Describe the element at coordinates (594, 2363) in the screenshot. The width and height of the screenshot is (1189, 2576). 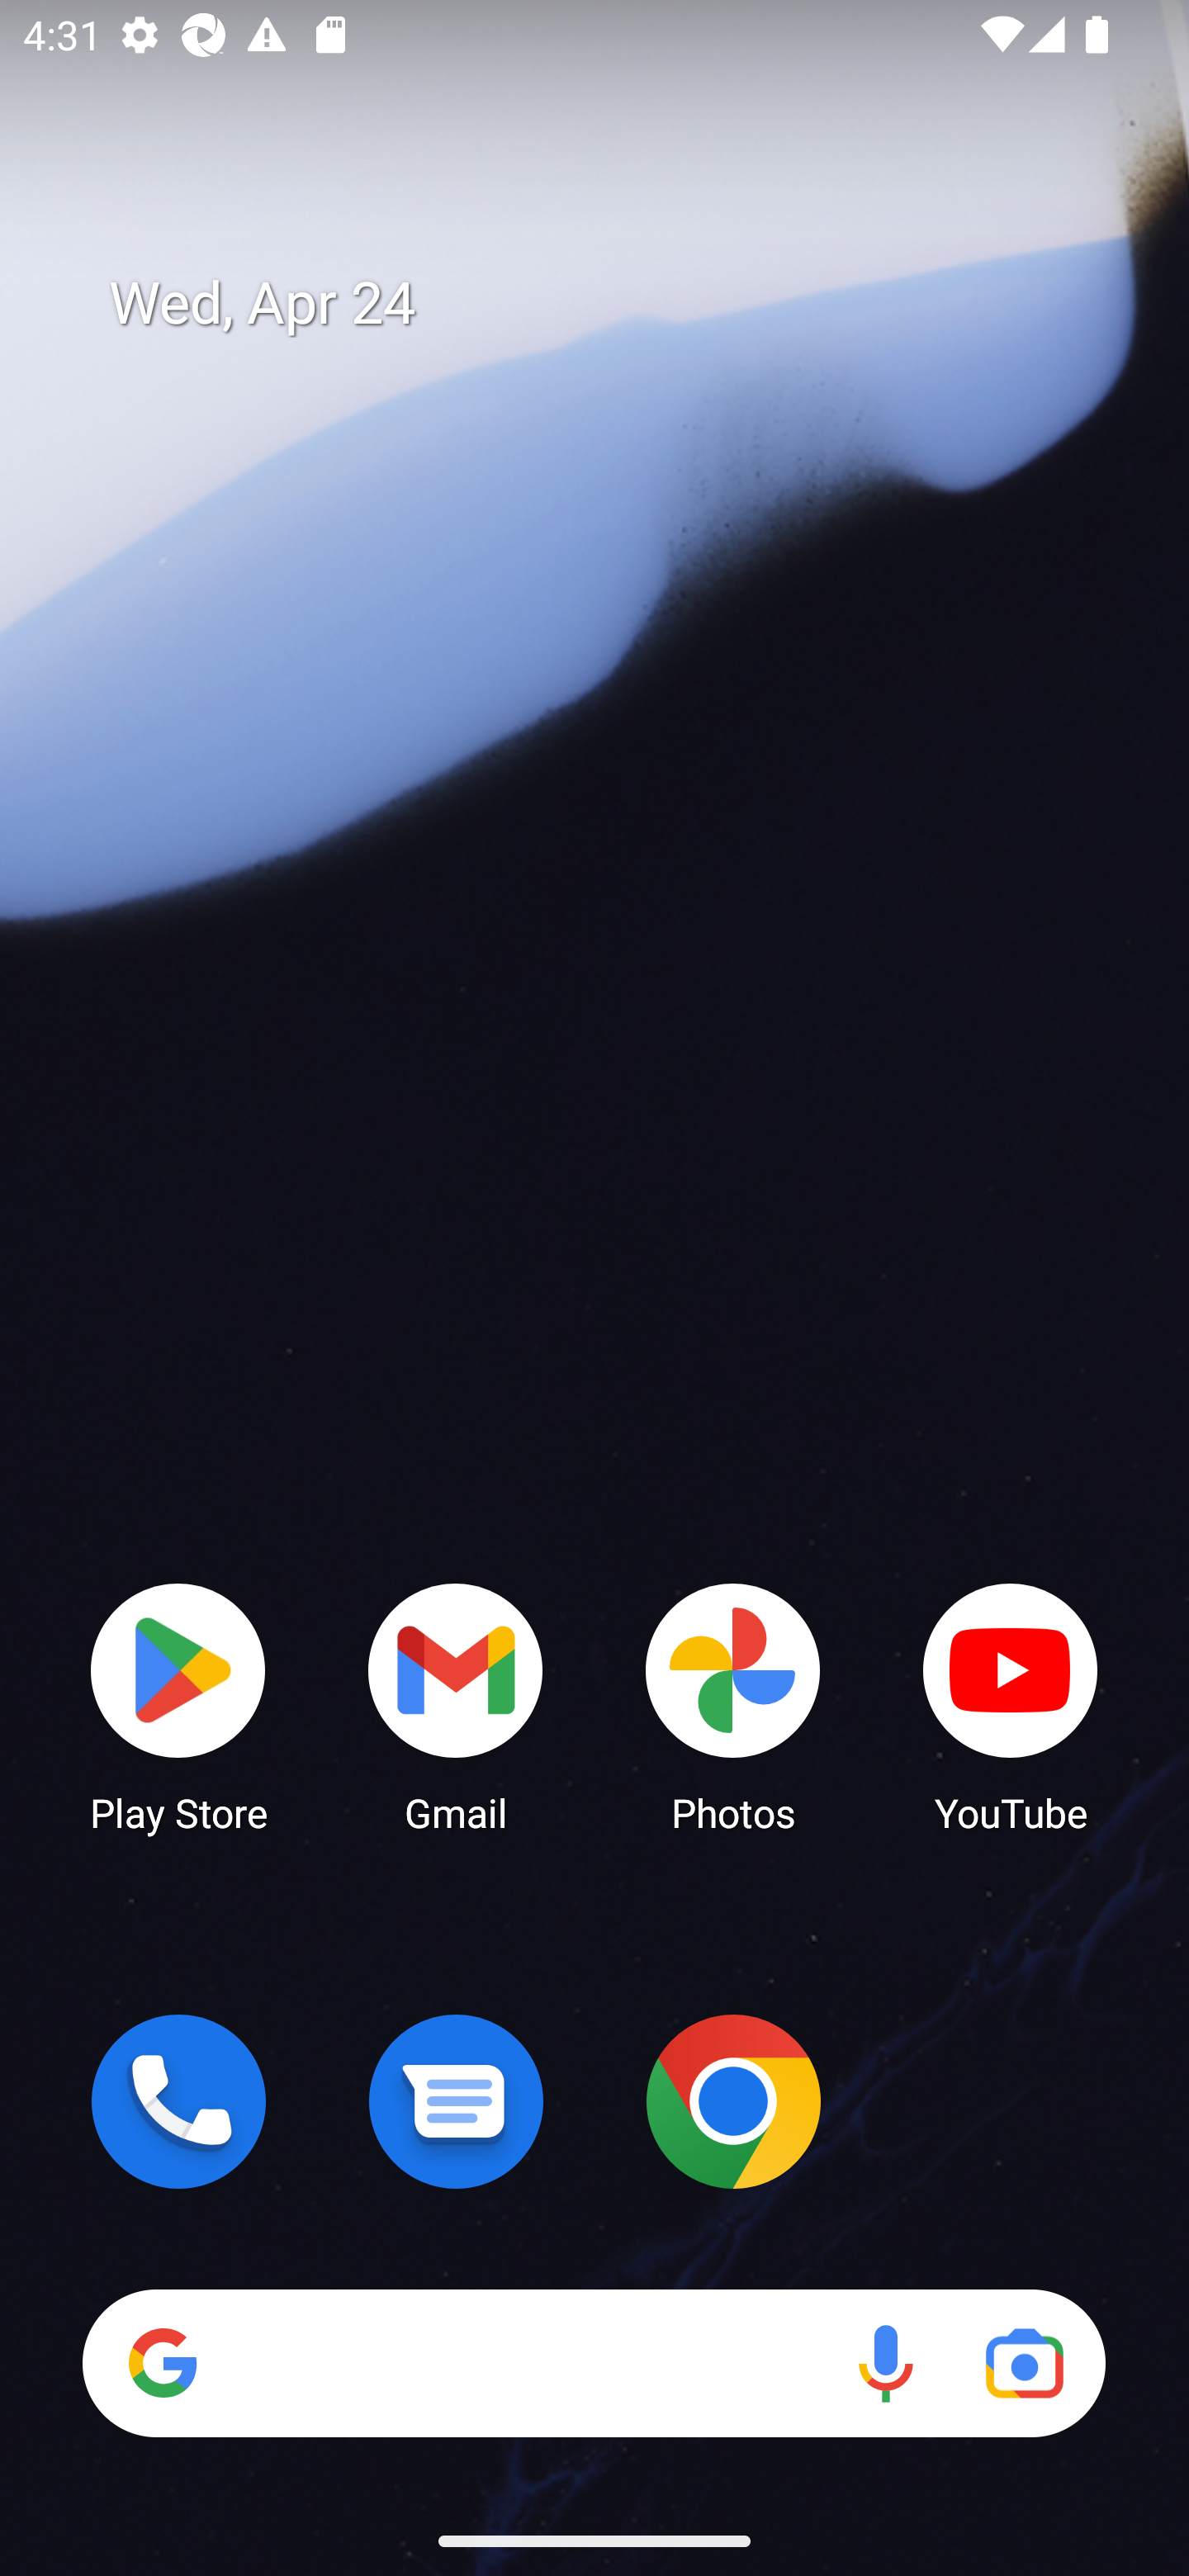
I see `Search Voice search Google Lens` at that location.